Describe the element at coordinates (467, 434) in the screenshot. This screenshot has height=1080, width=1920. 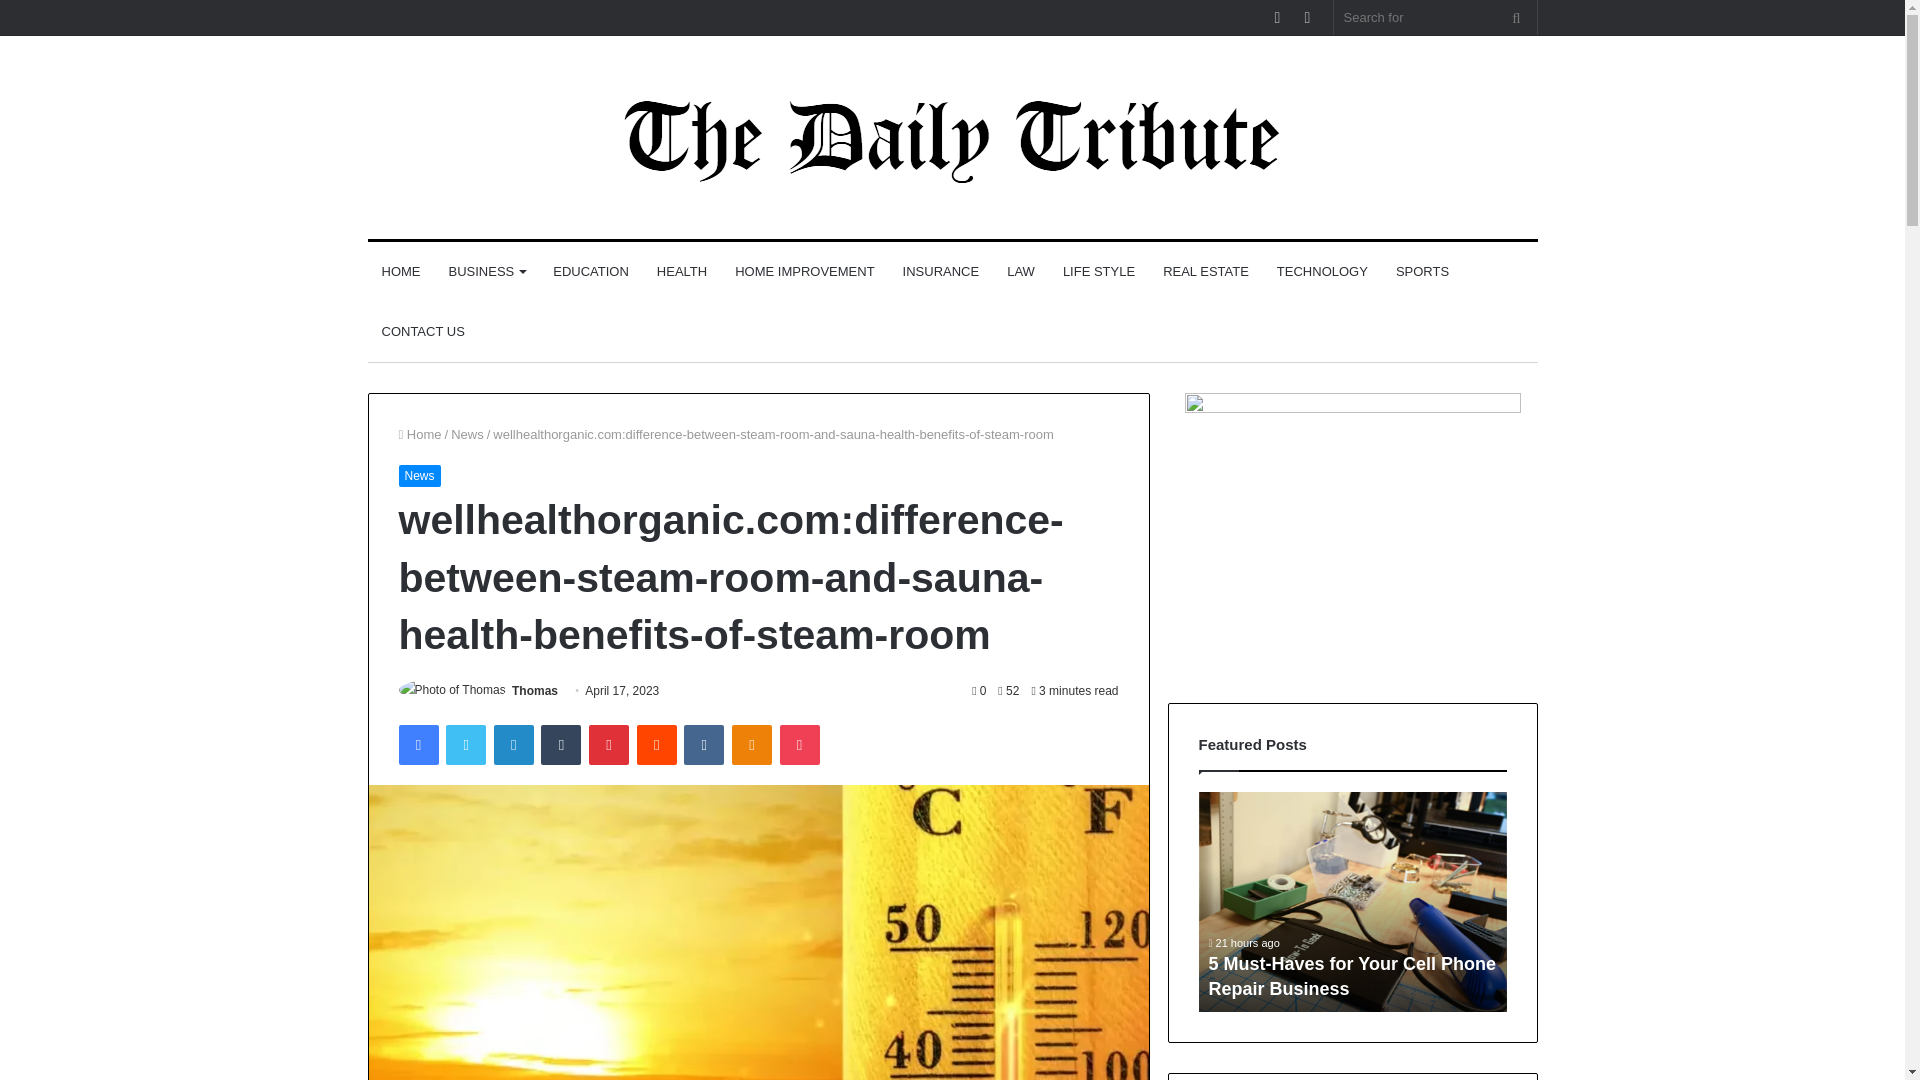
I see `News` at that location.